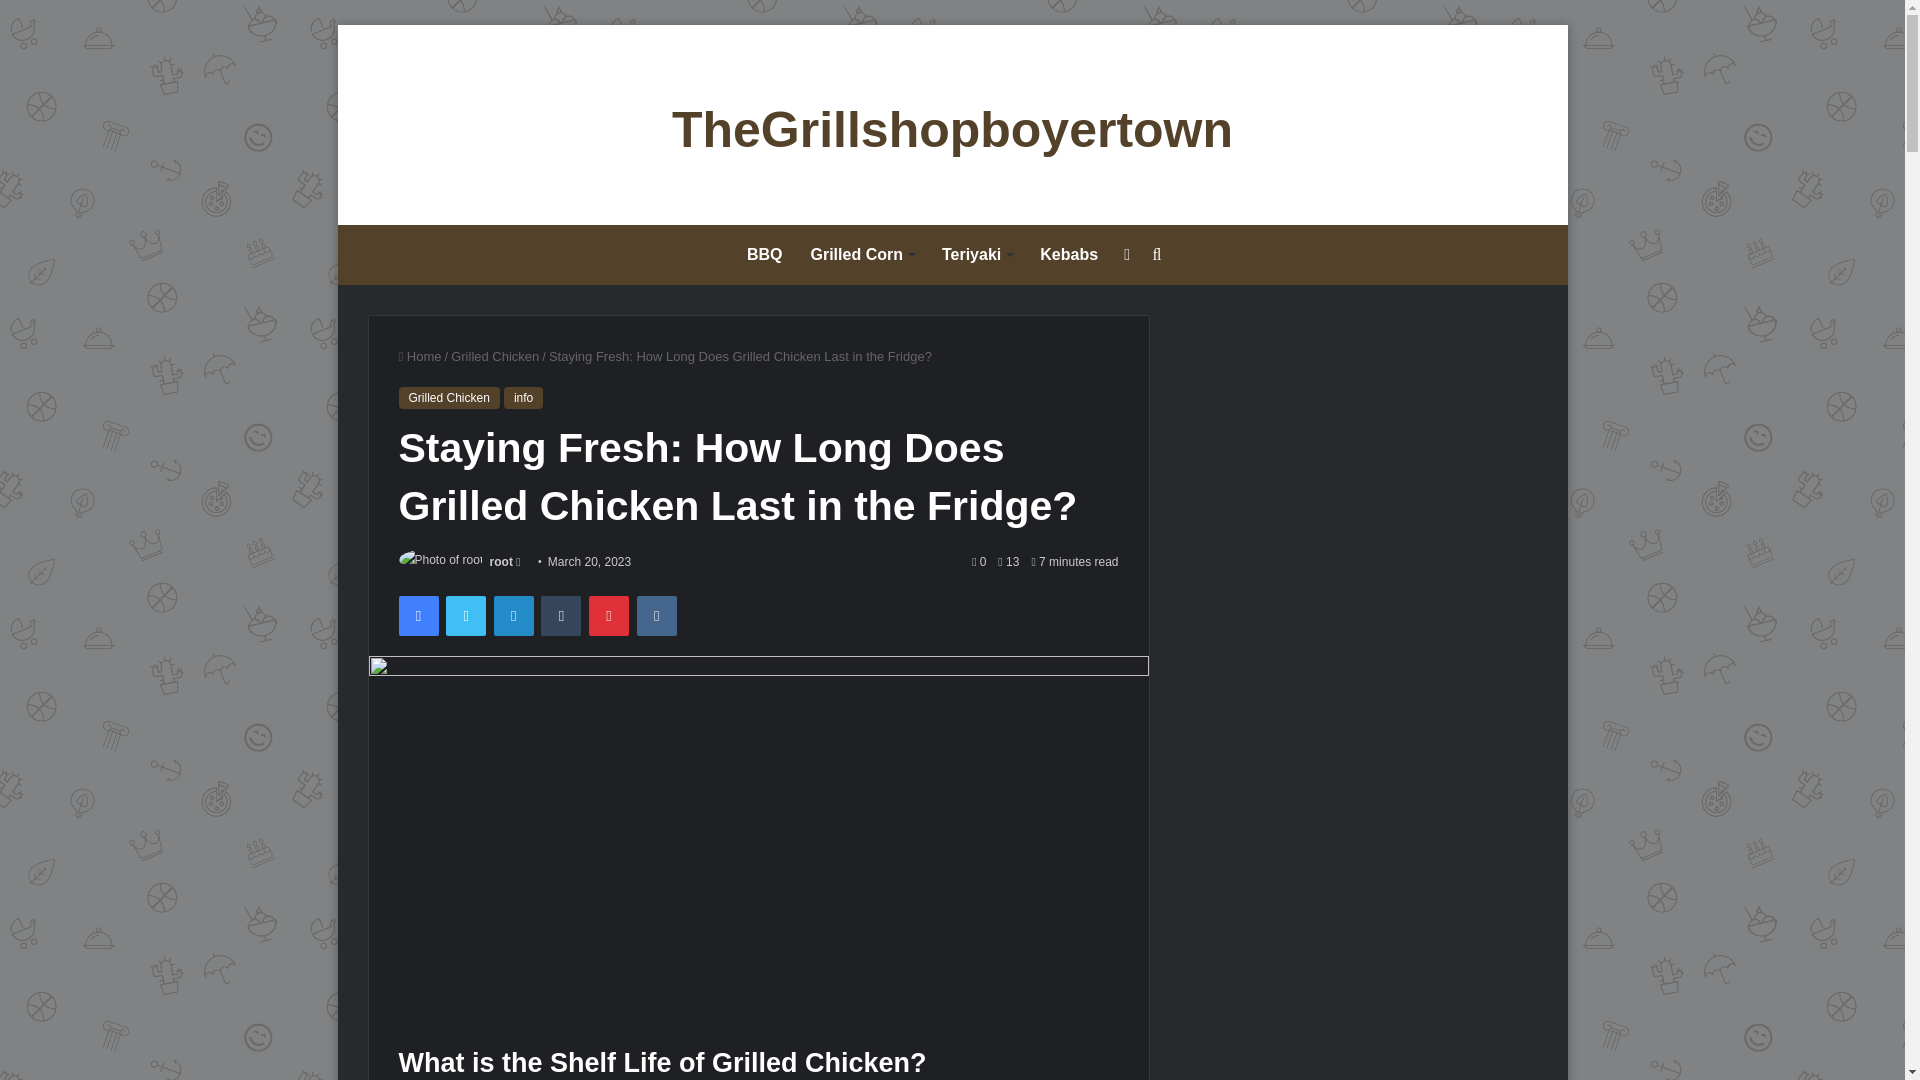 This screenshot has height=1080, width=1920. I want to click on VKontakte, so click(657, 616).